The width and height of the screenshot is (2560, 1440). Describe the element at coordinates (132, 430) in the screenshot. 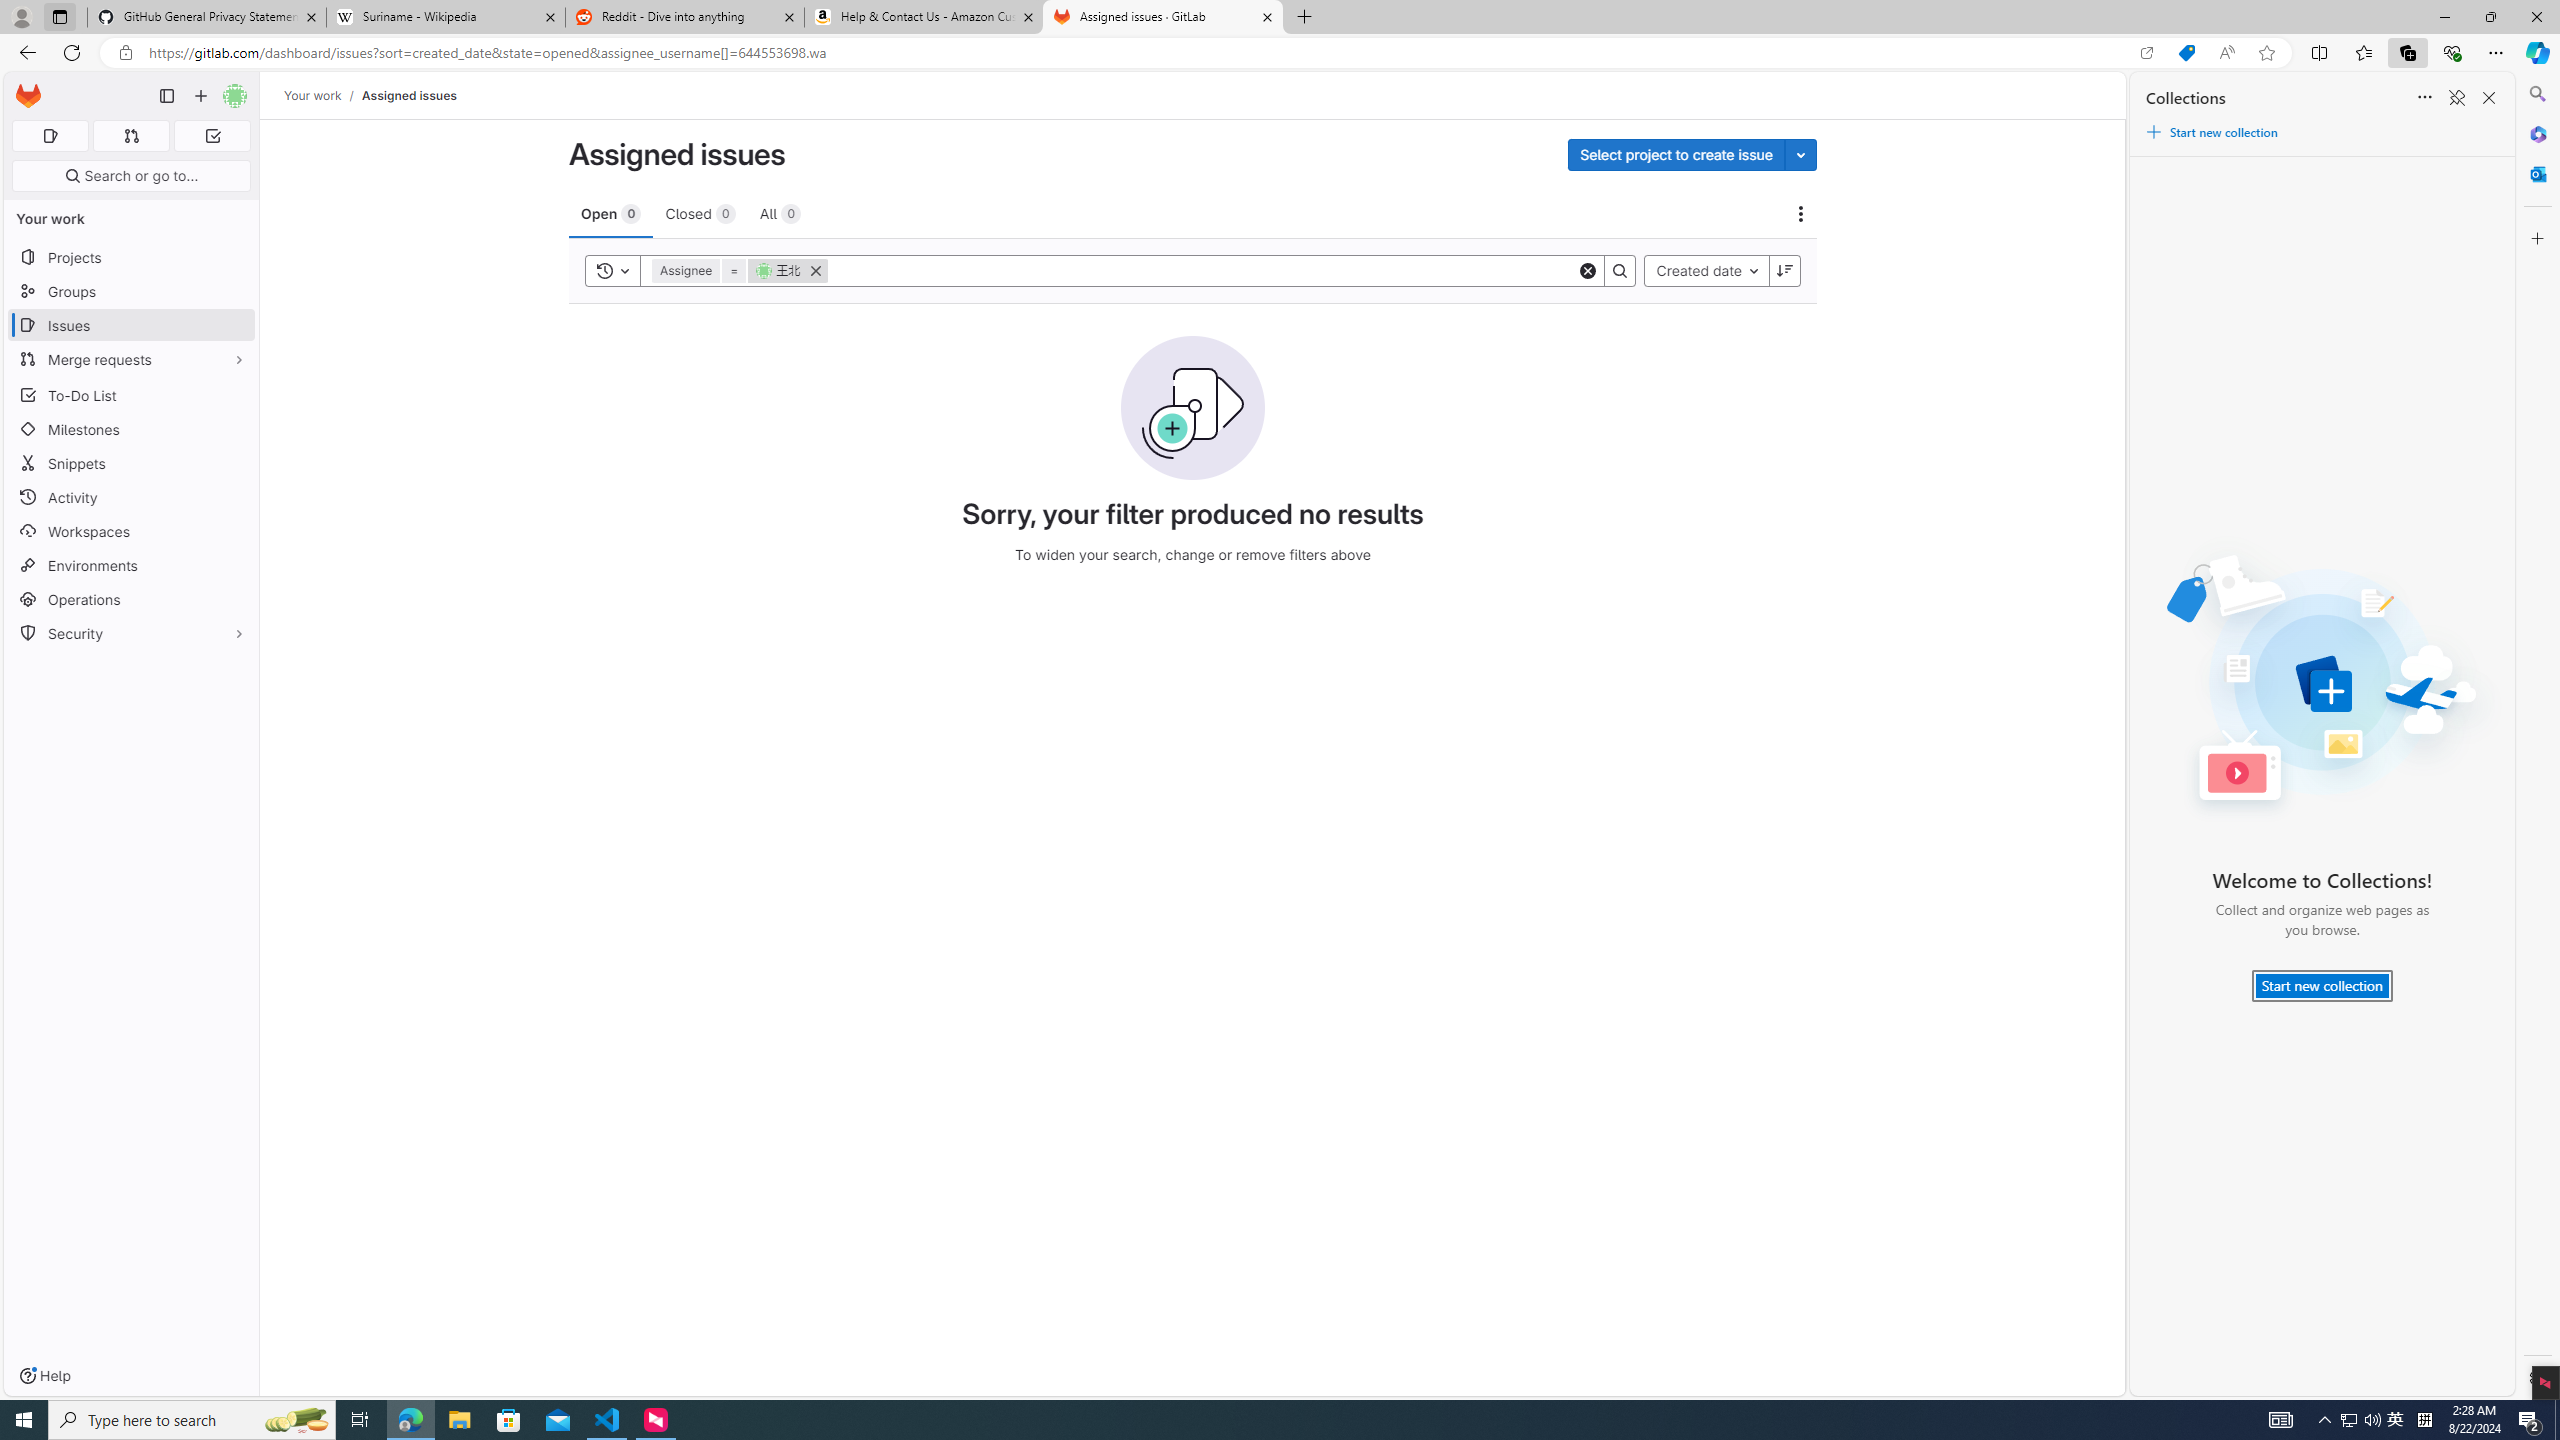

I see `Milestones` at that location.